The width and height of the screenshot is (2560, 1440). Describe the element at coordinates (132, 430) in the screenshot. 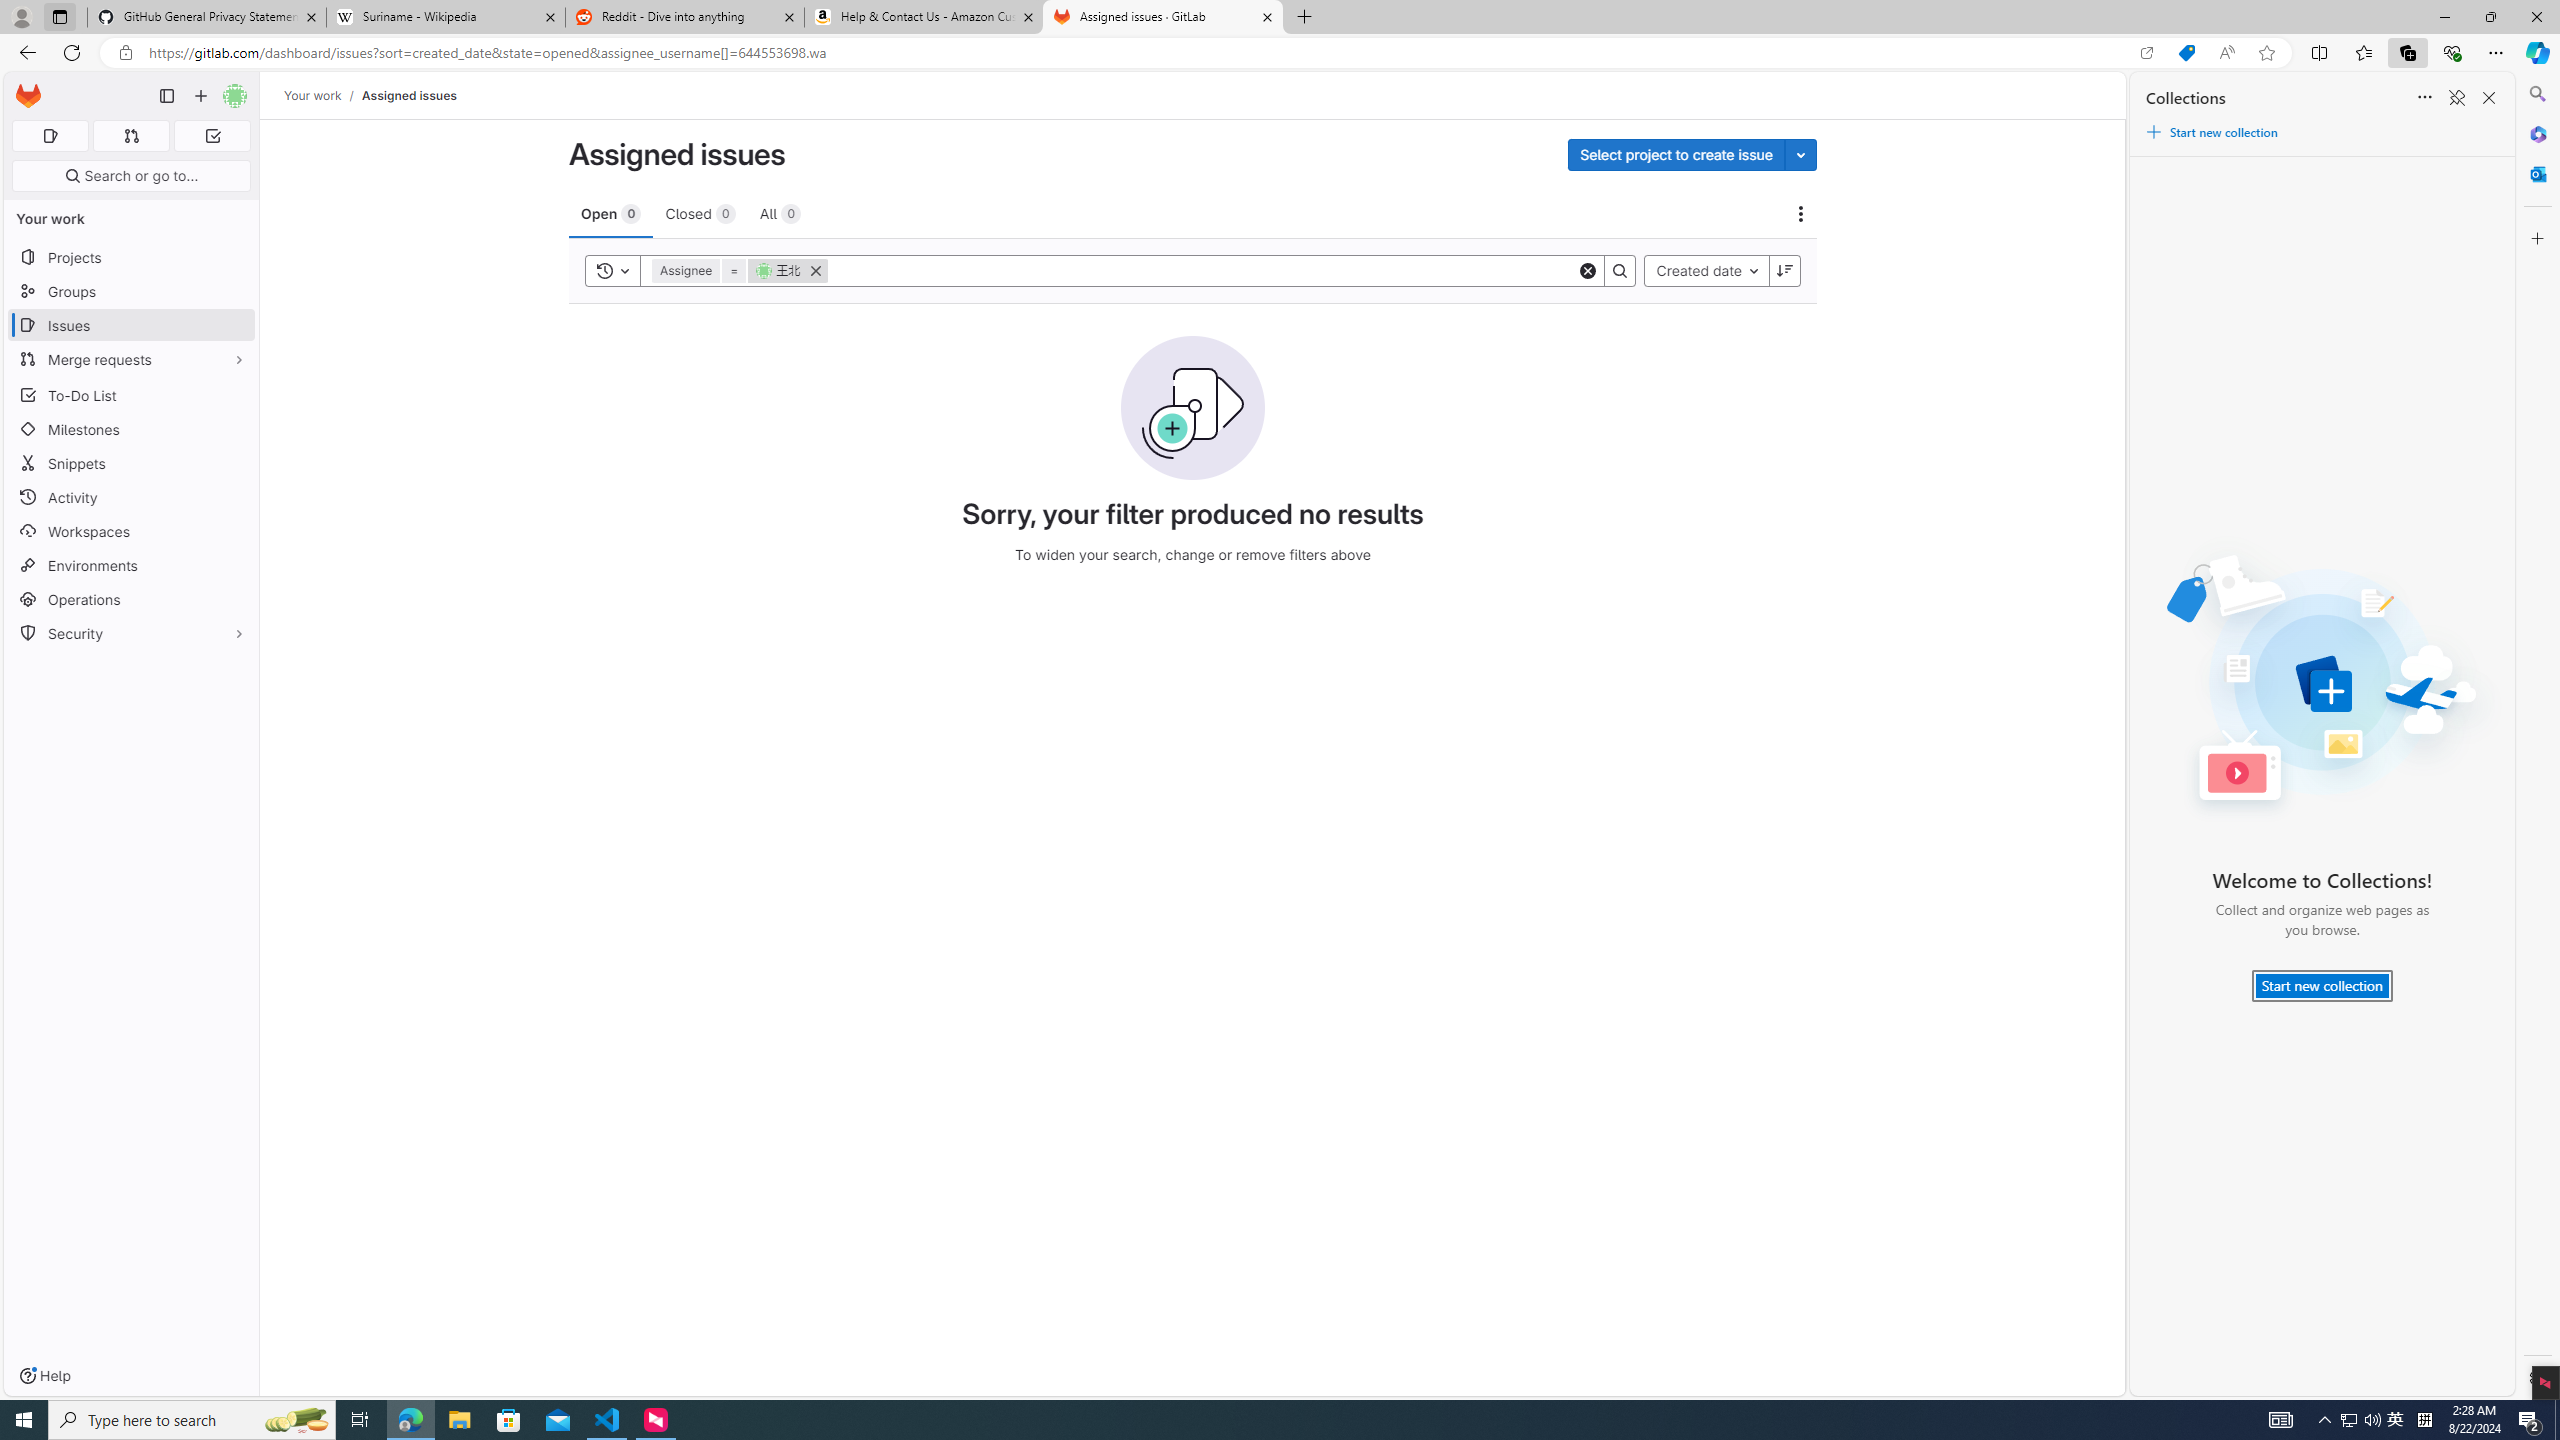

I see `Milestones` at that location.